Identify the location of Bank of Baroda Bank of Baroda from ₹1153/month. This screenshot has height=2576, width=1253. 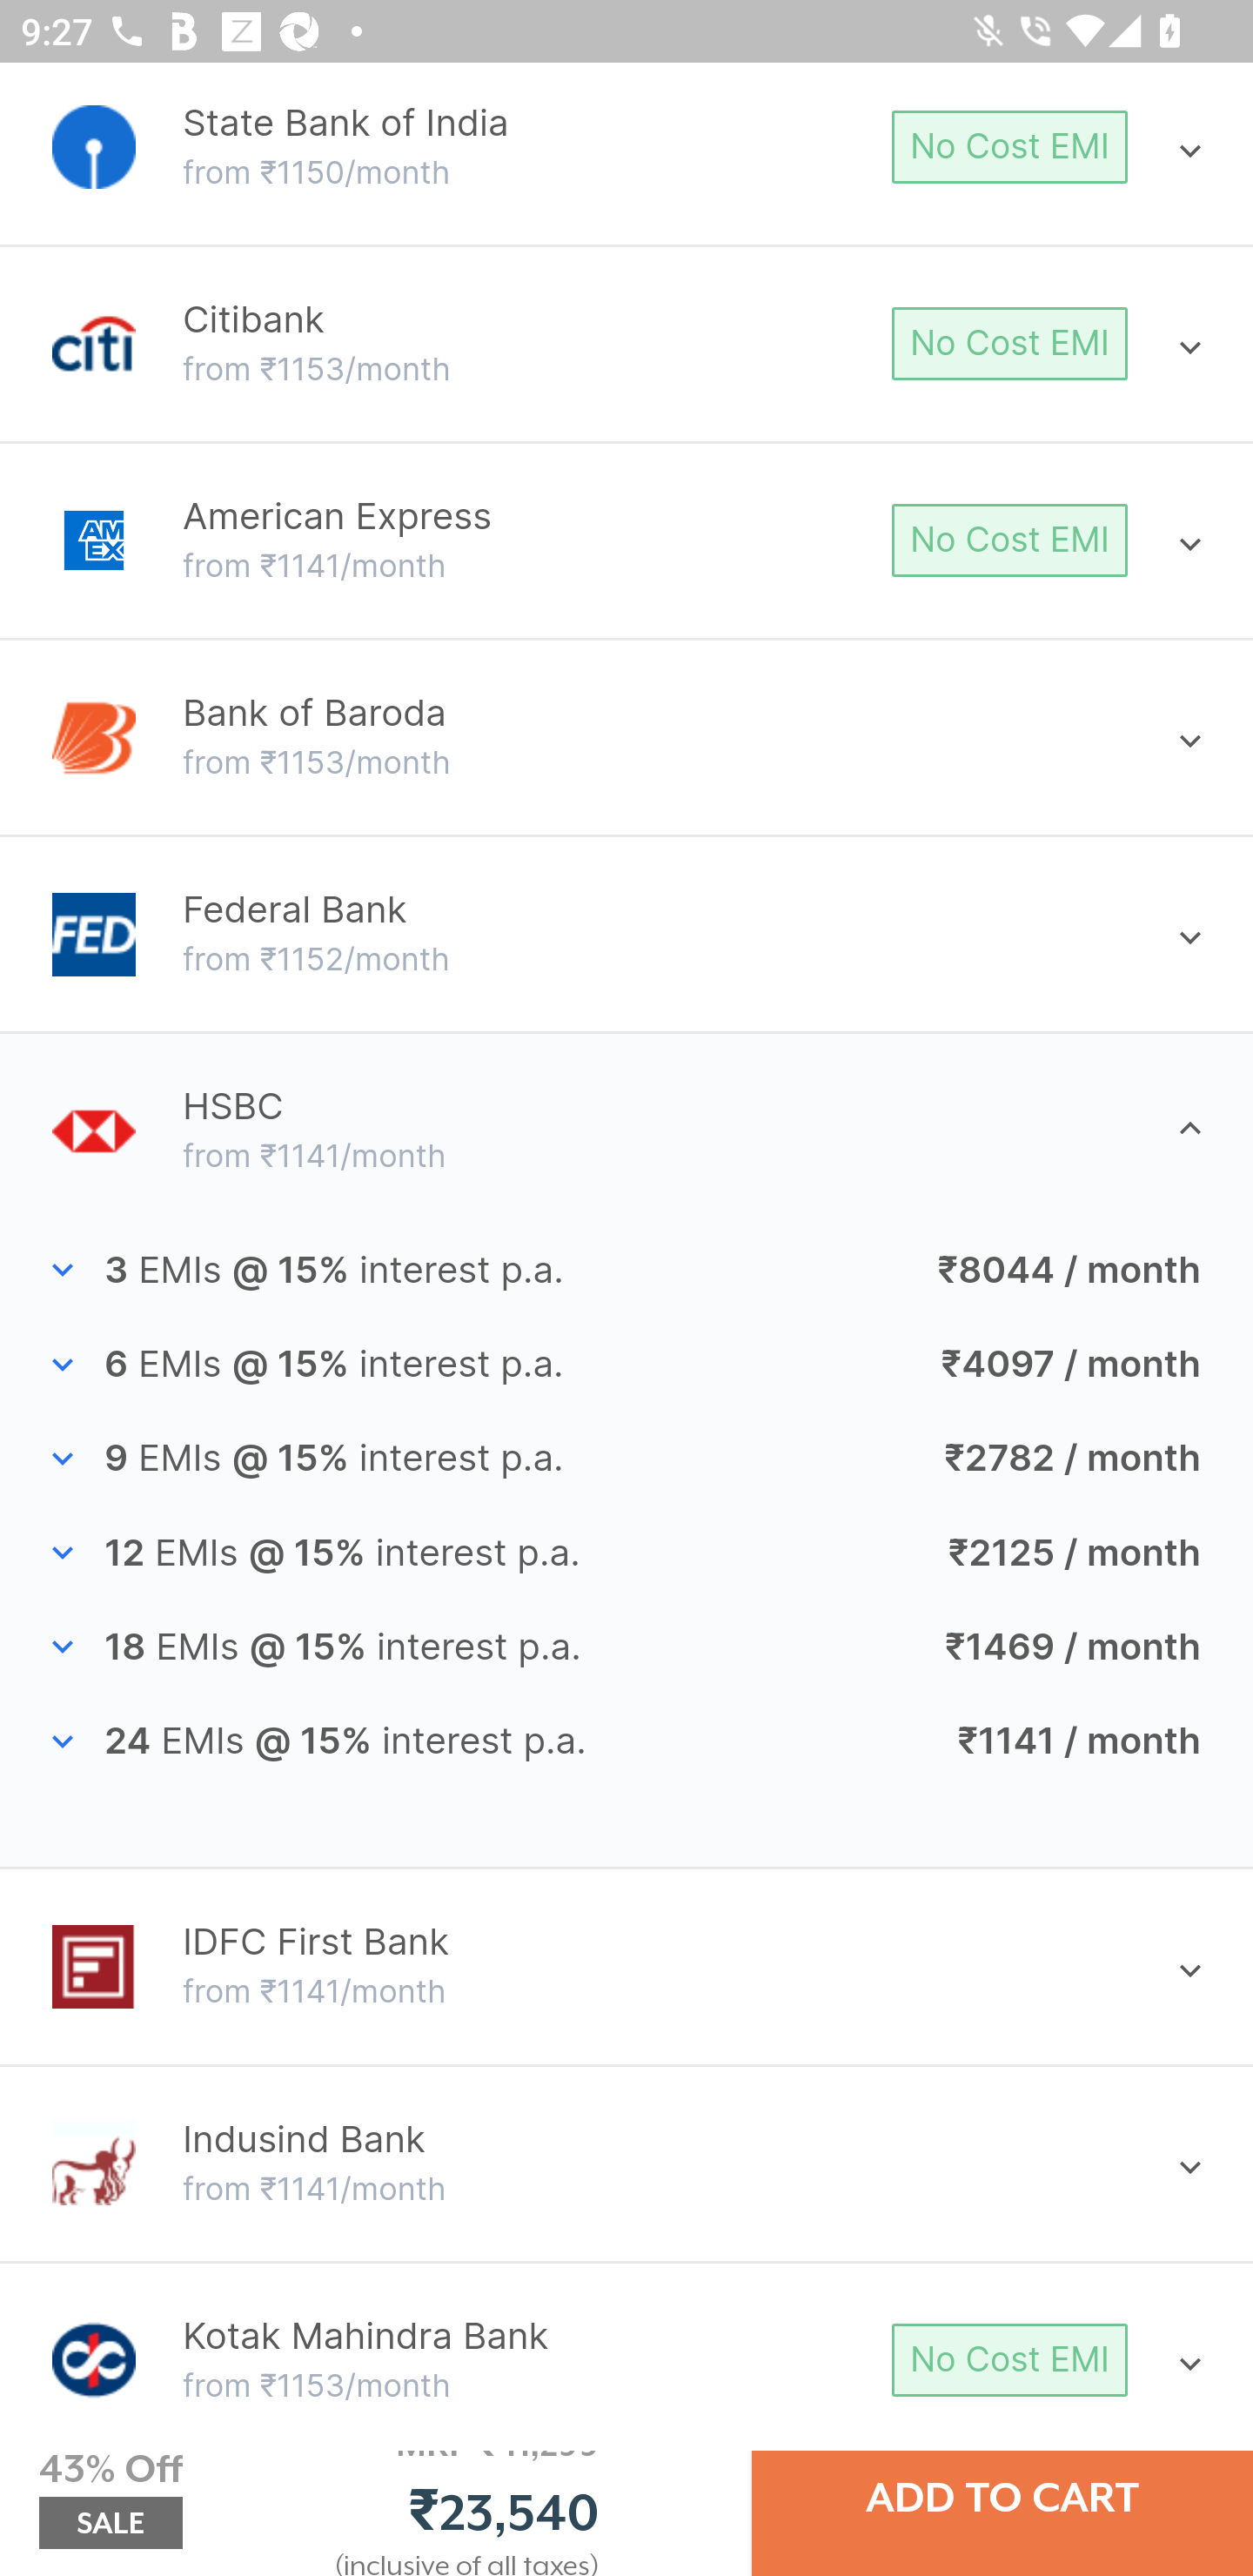
(626, 738).